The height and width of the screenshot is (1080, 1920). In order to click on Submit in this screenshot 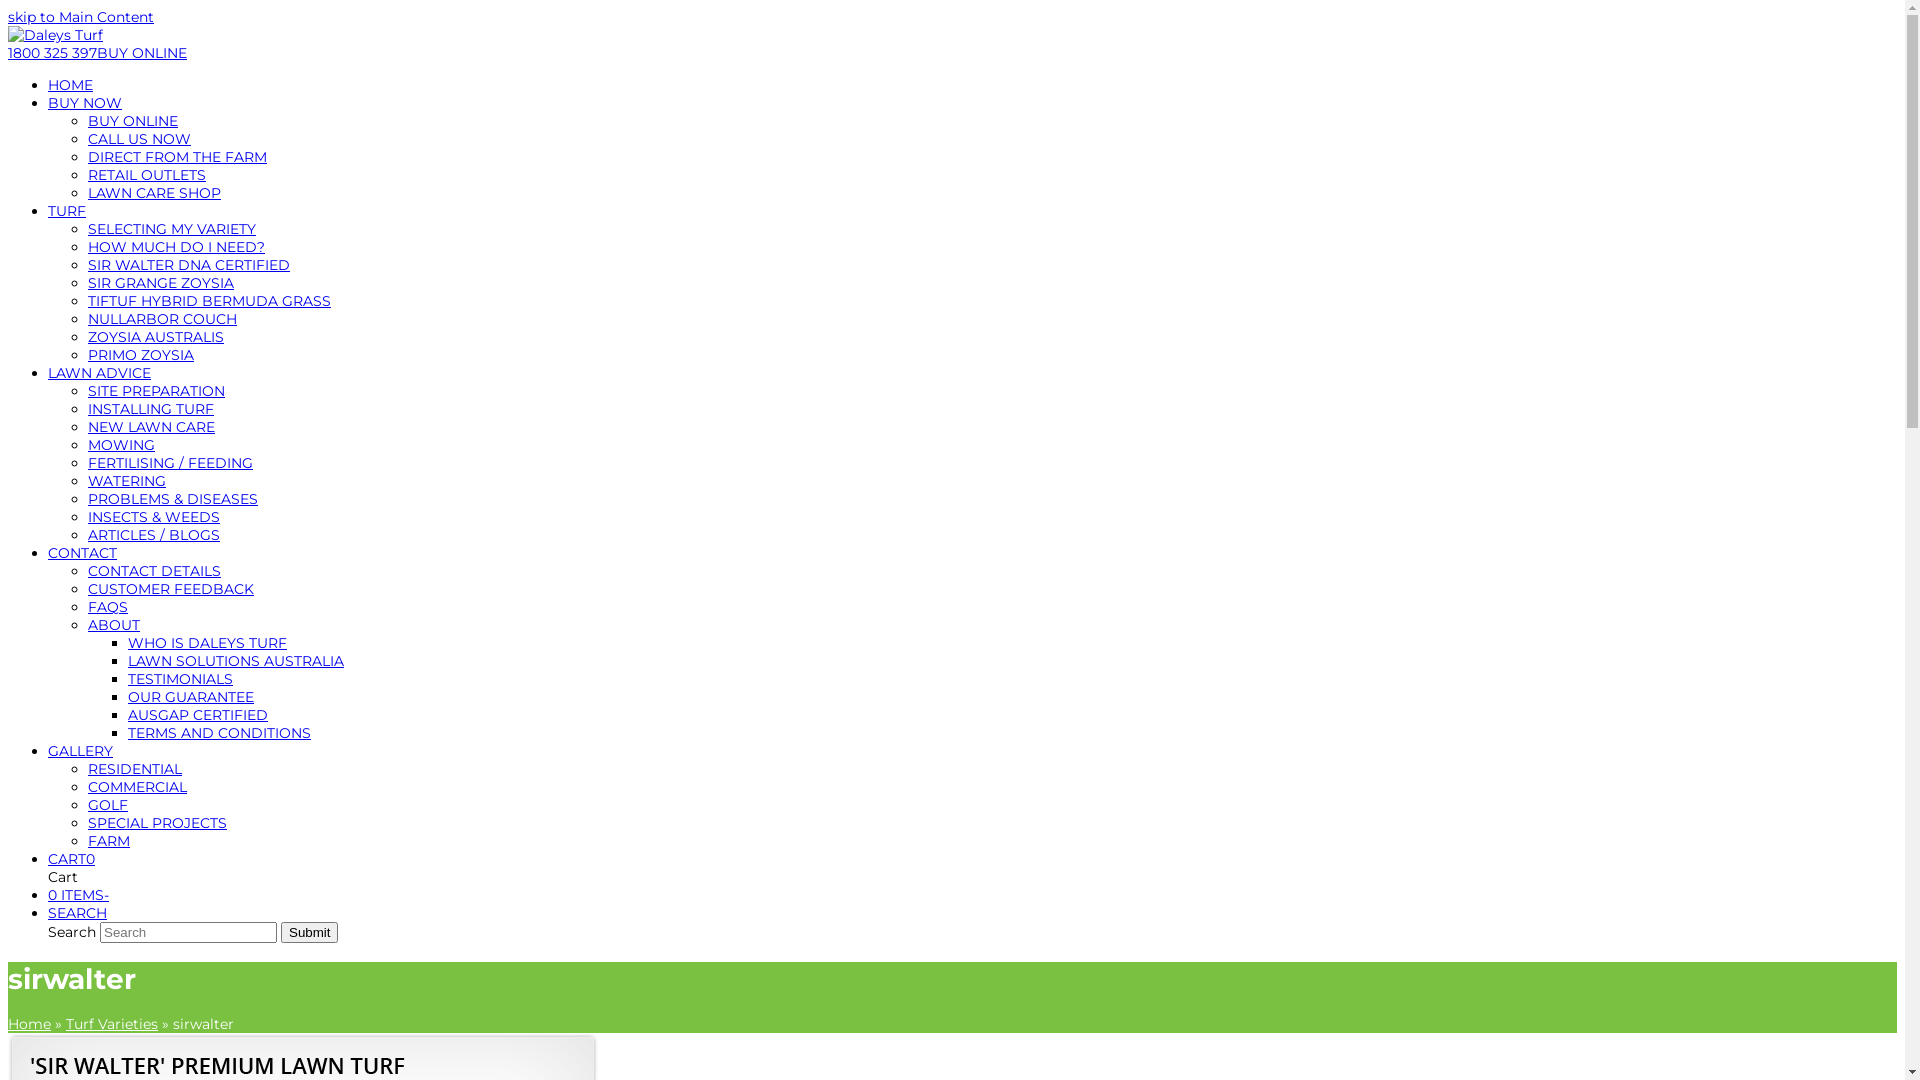, I will do `click(310, 932)`.